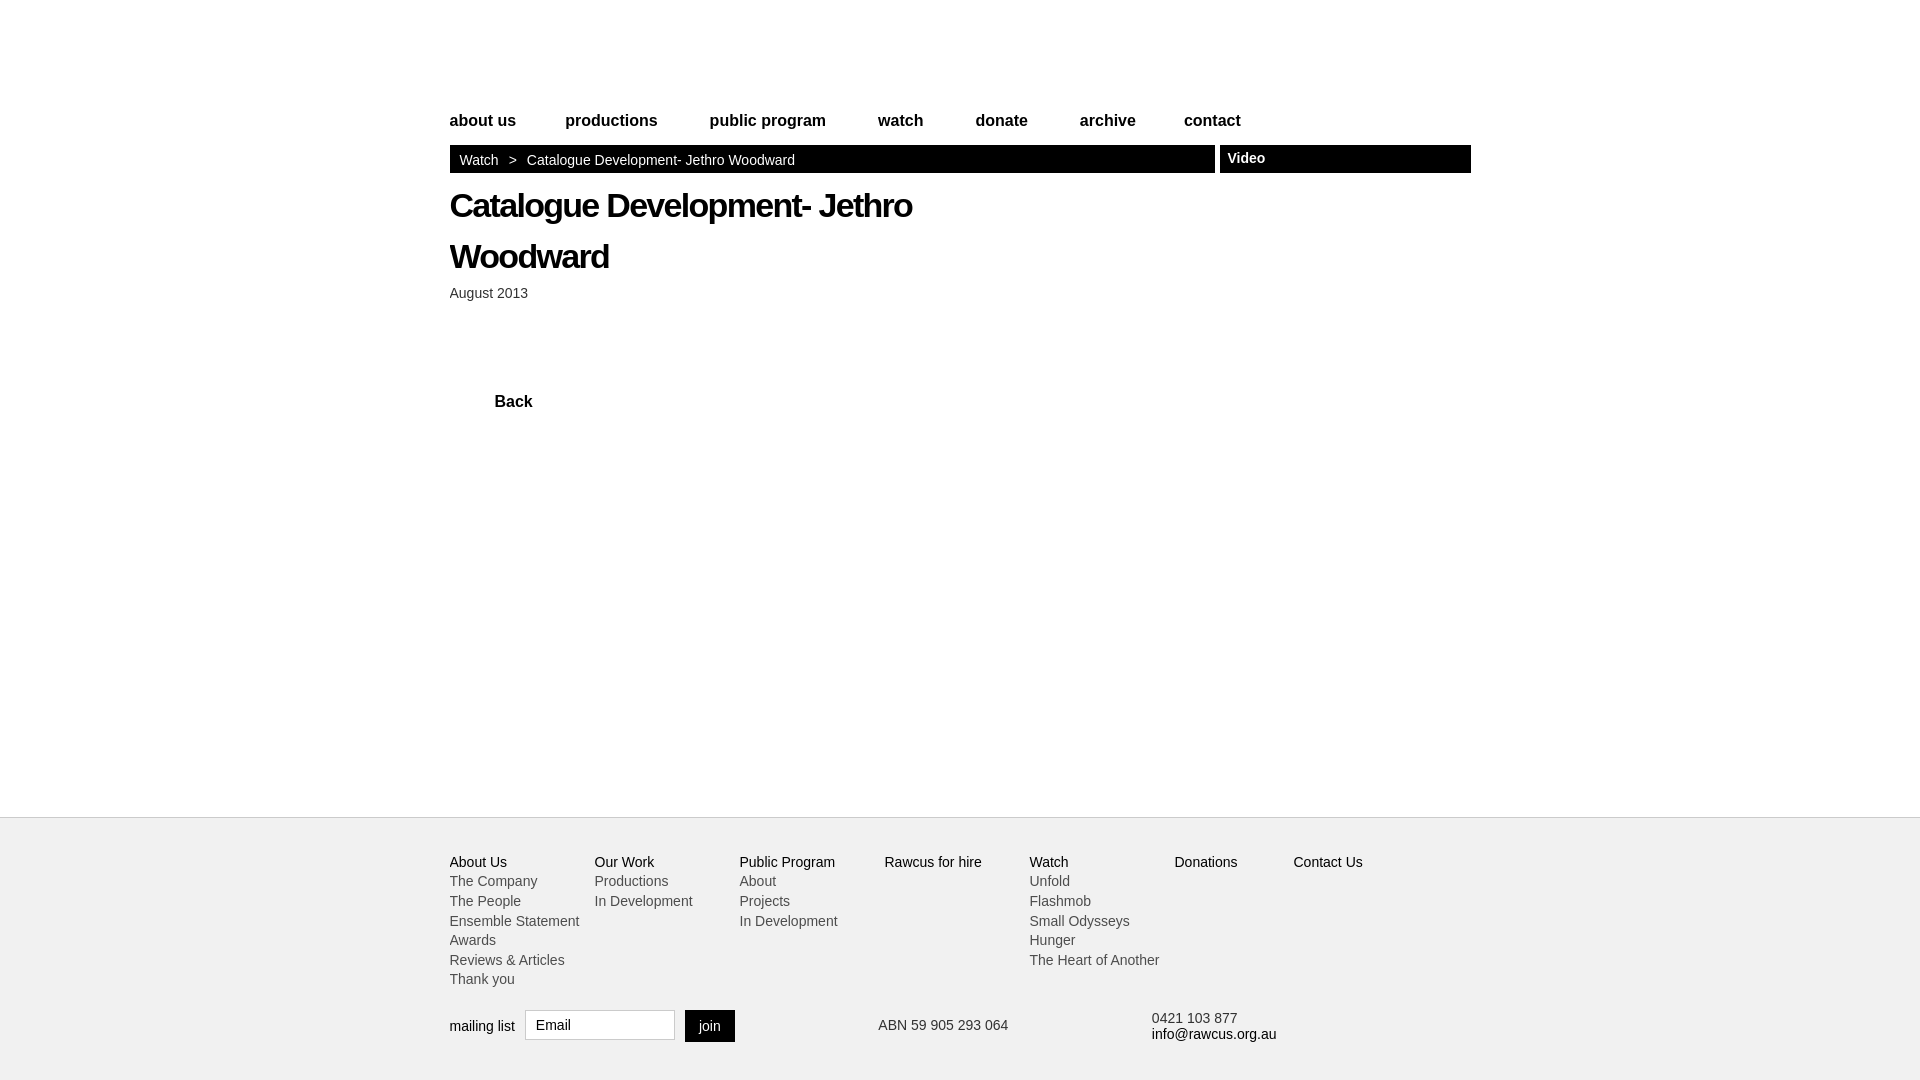  I want to click on Productions, so click(631, 881).